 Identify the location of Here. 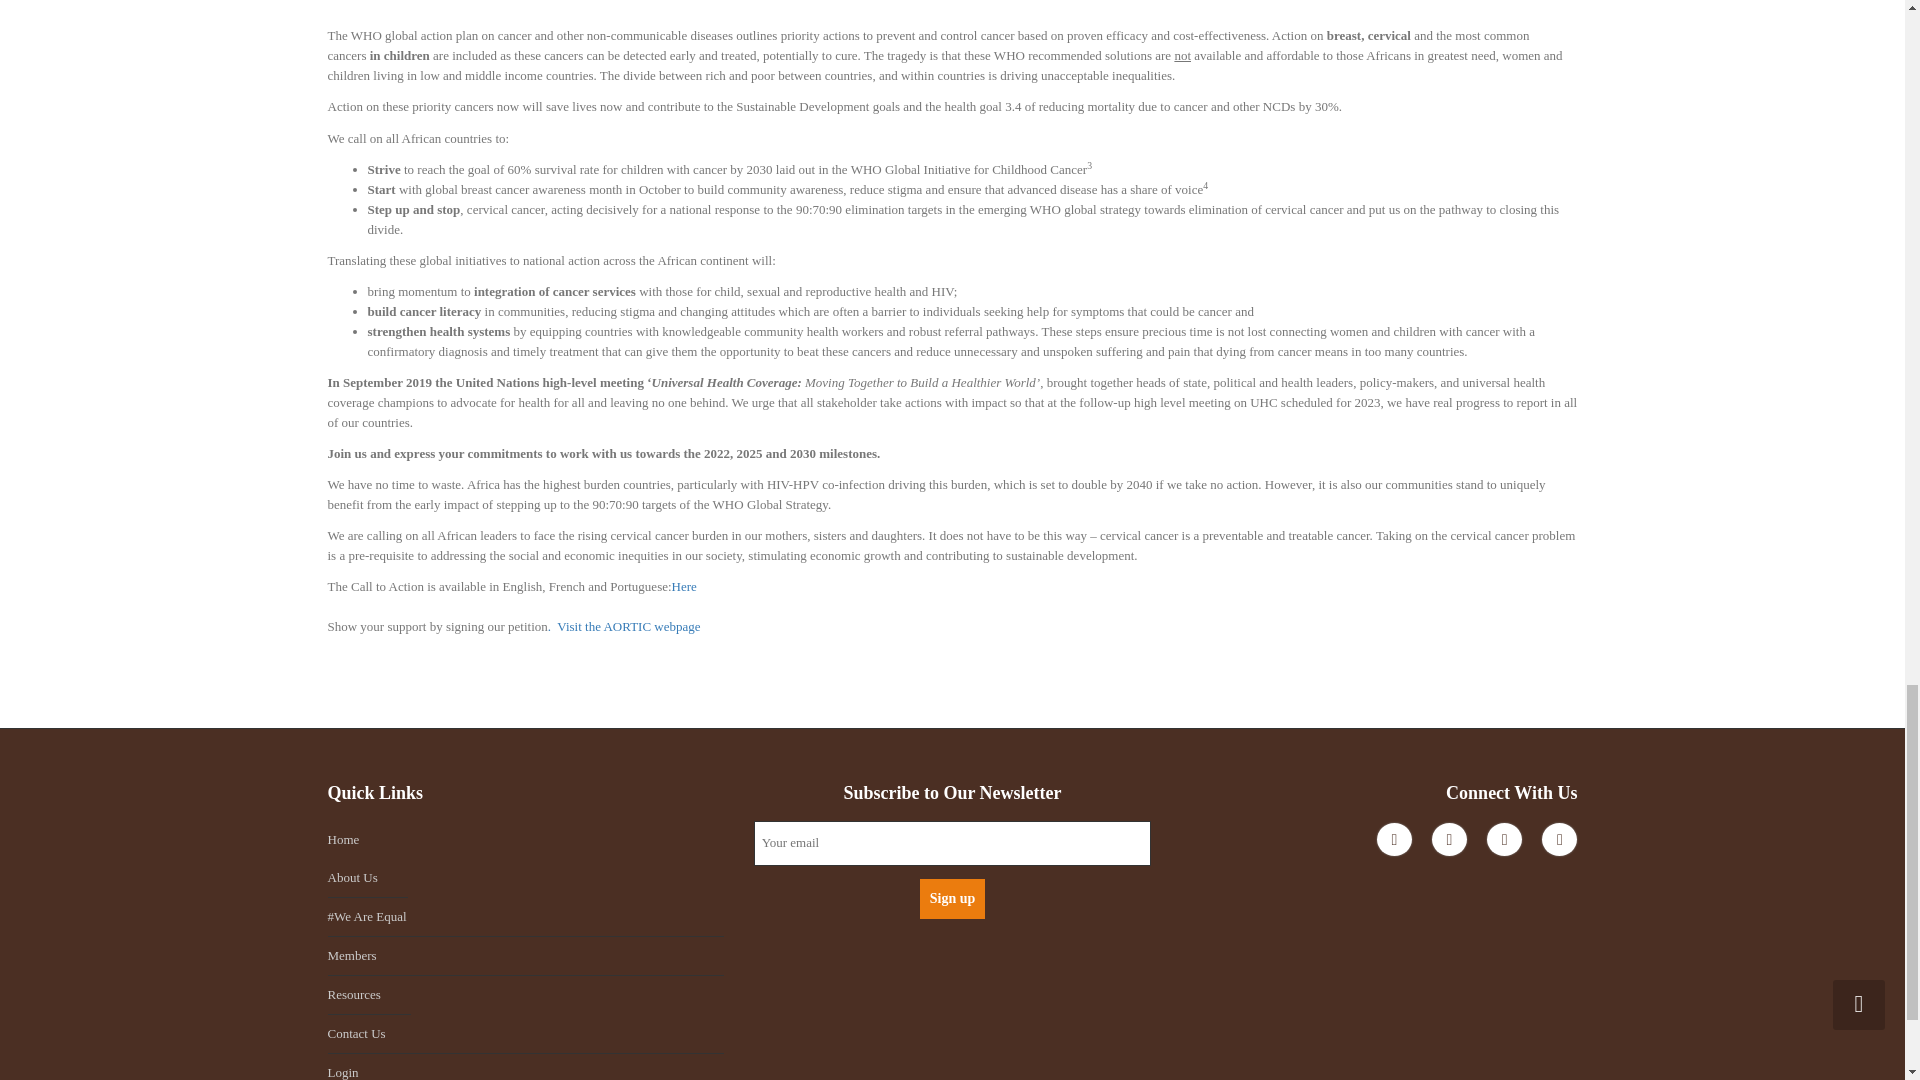
(684, 586).